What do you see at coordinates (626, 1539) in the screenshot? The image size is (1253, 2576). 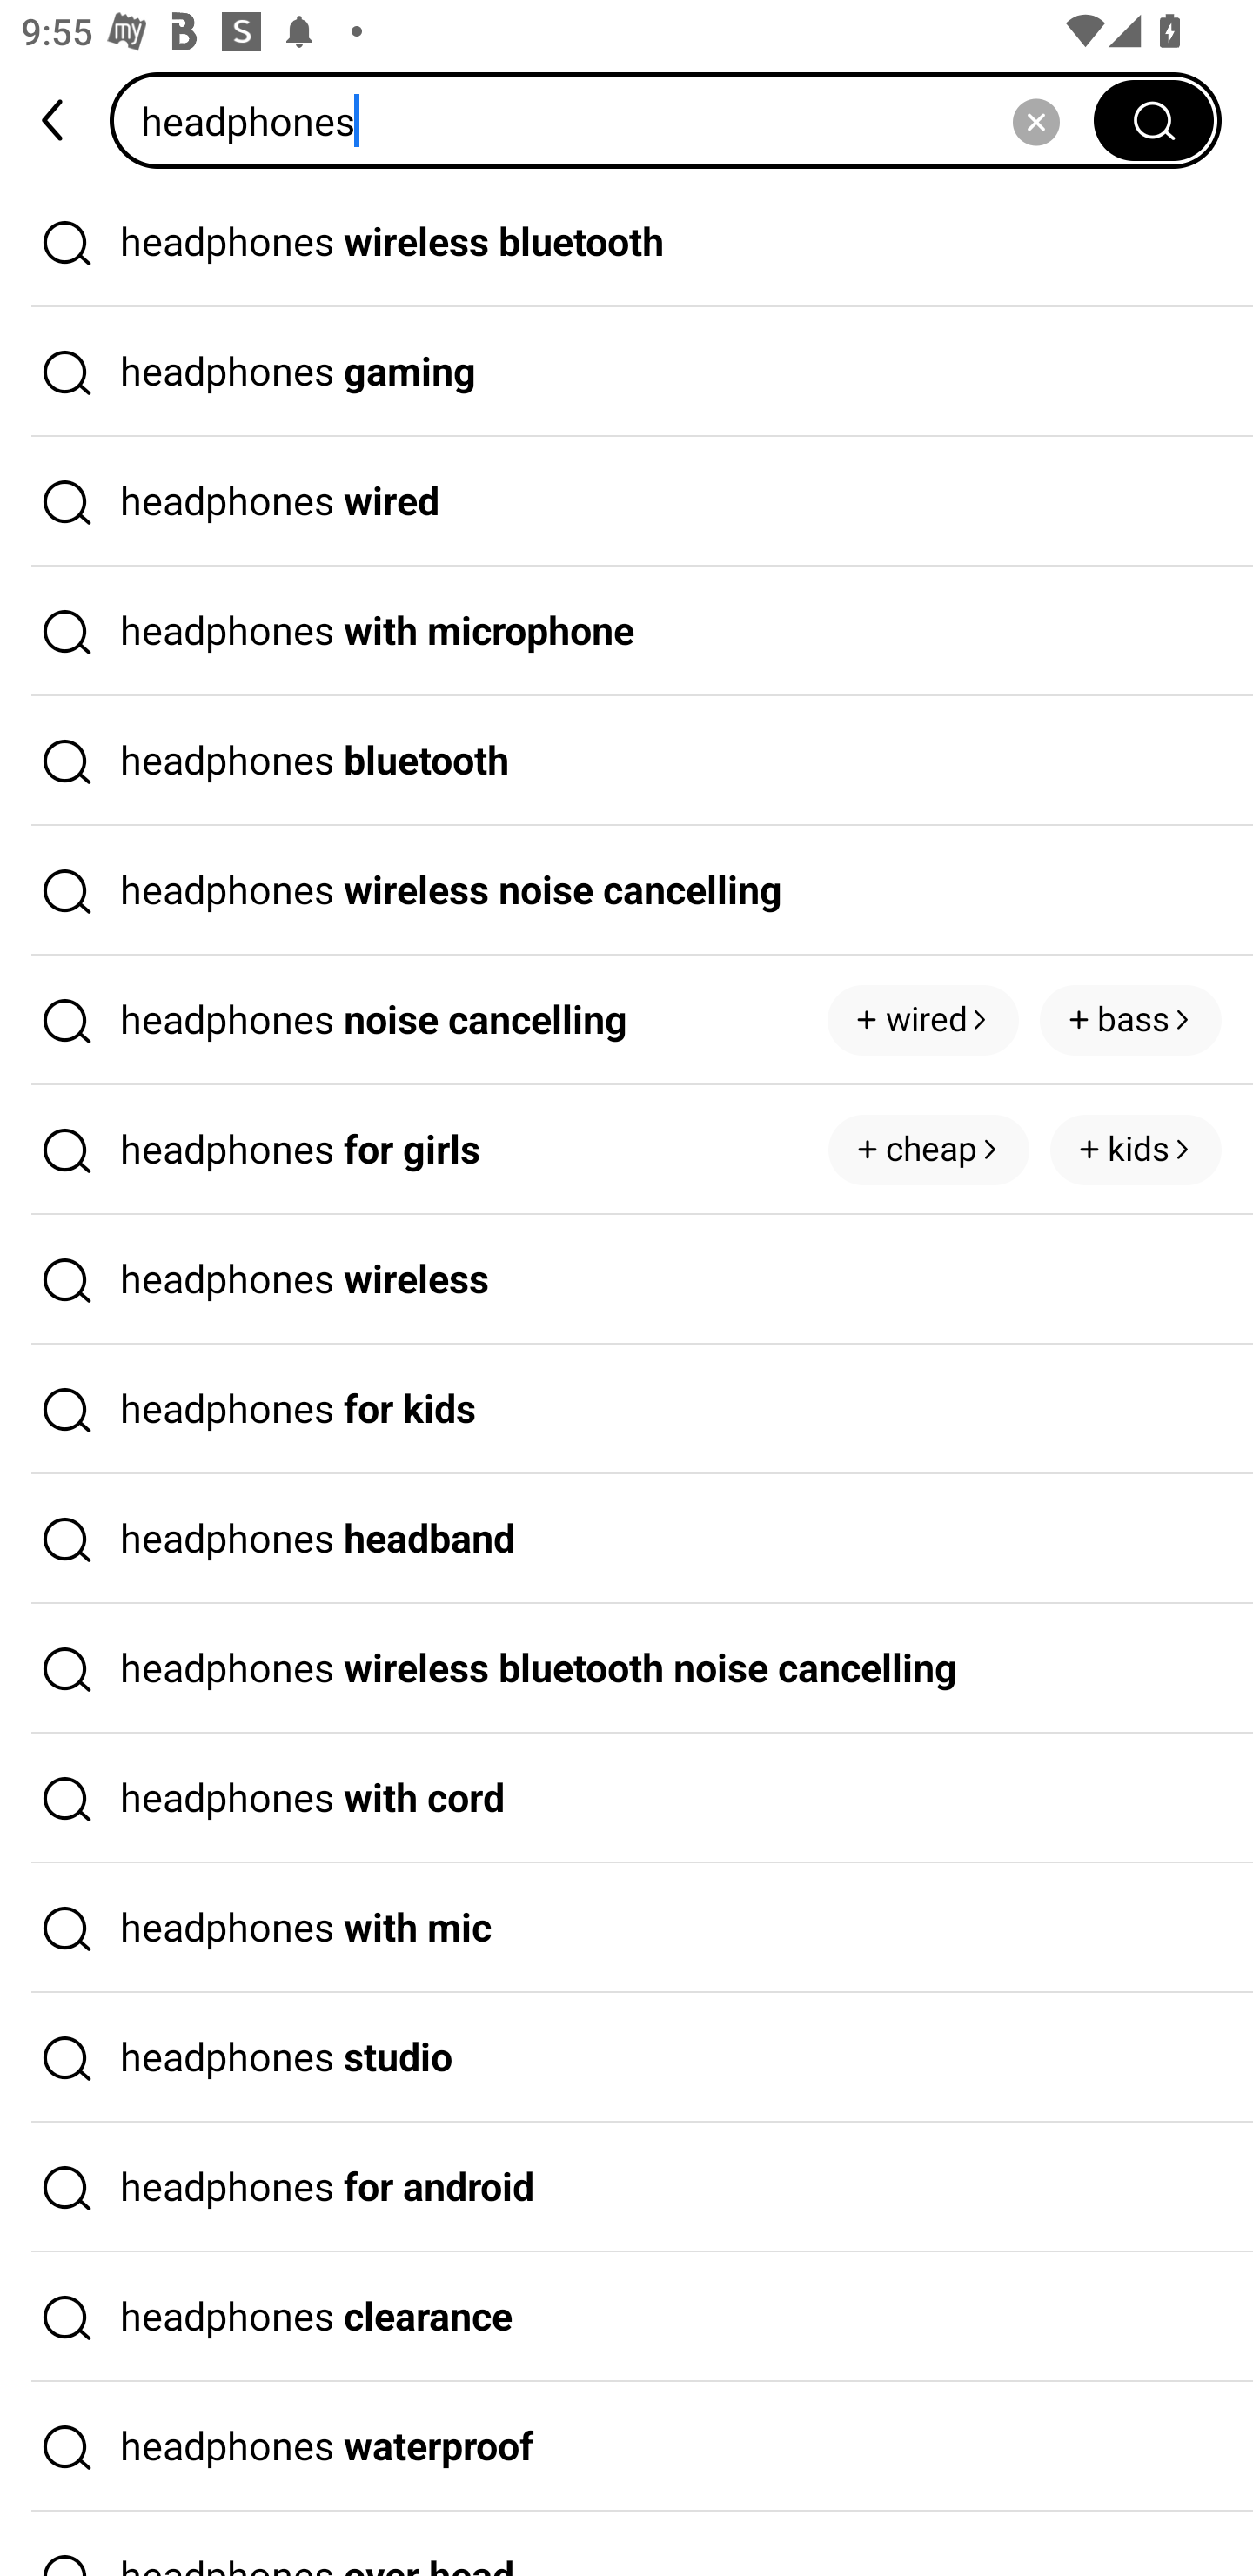 I see `headphones headband` at bounding box center [626, 1539].